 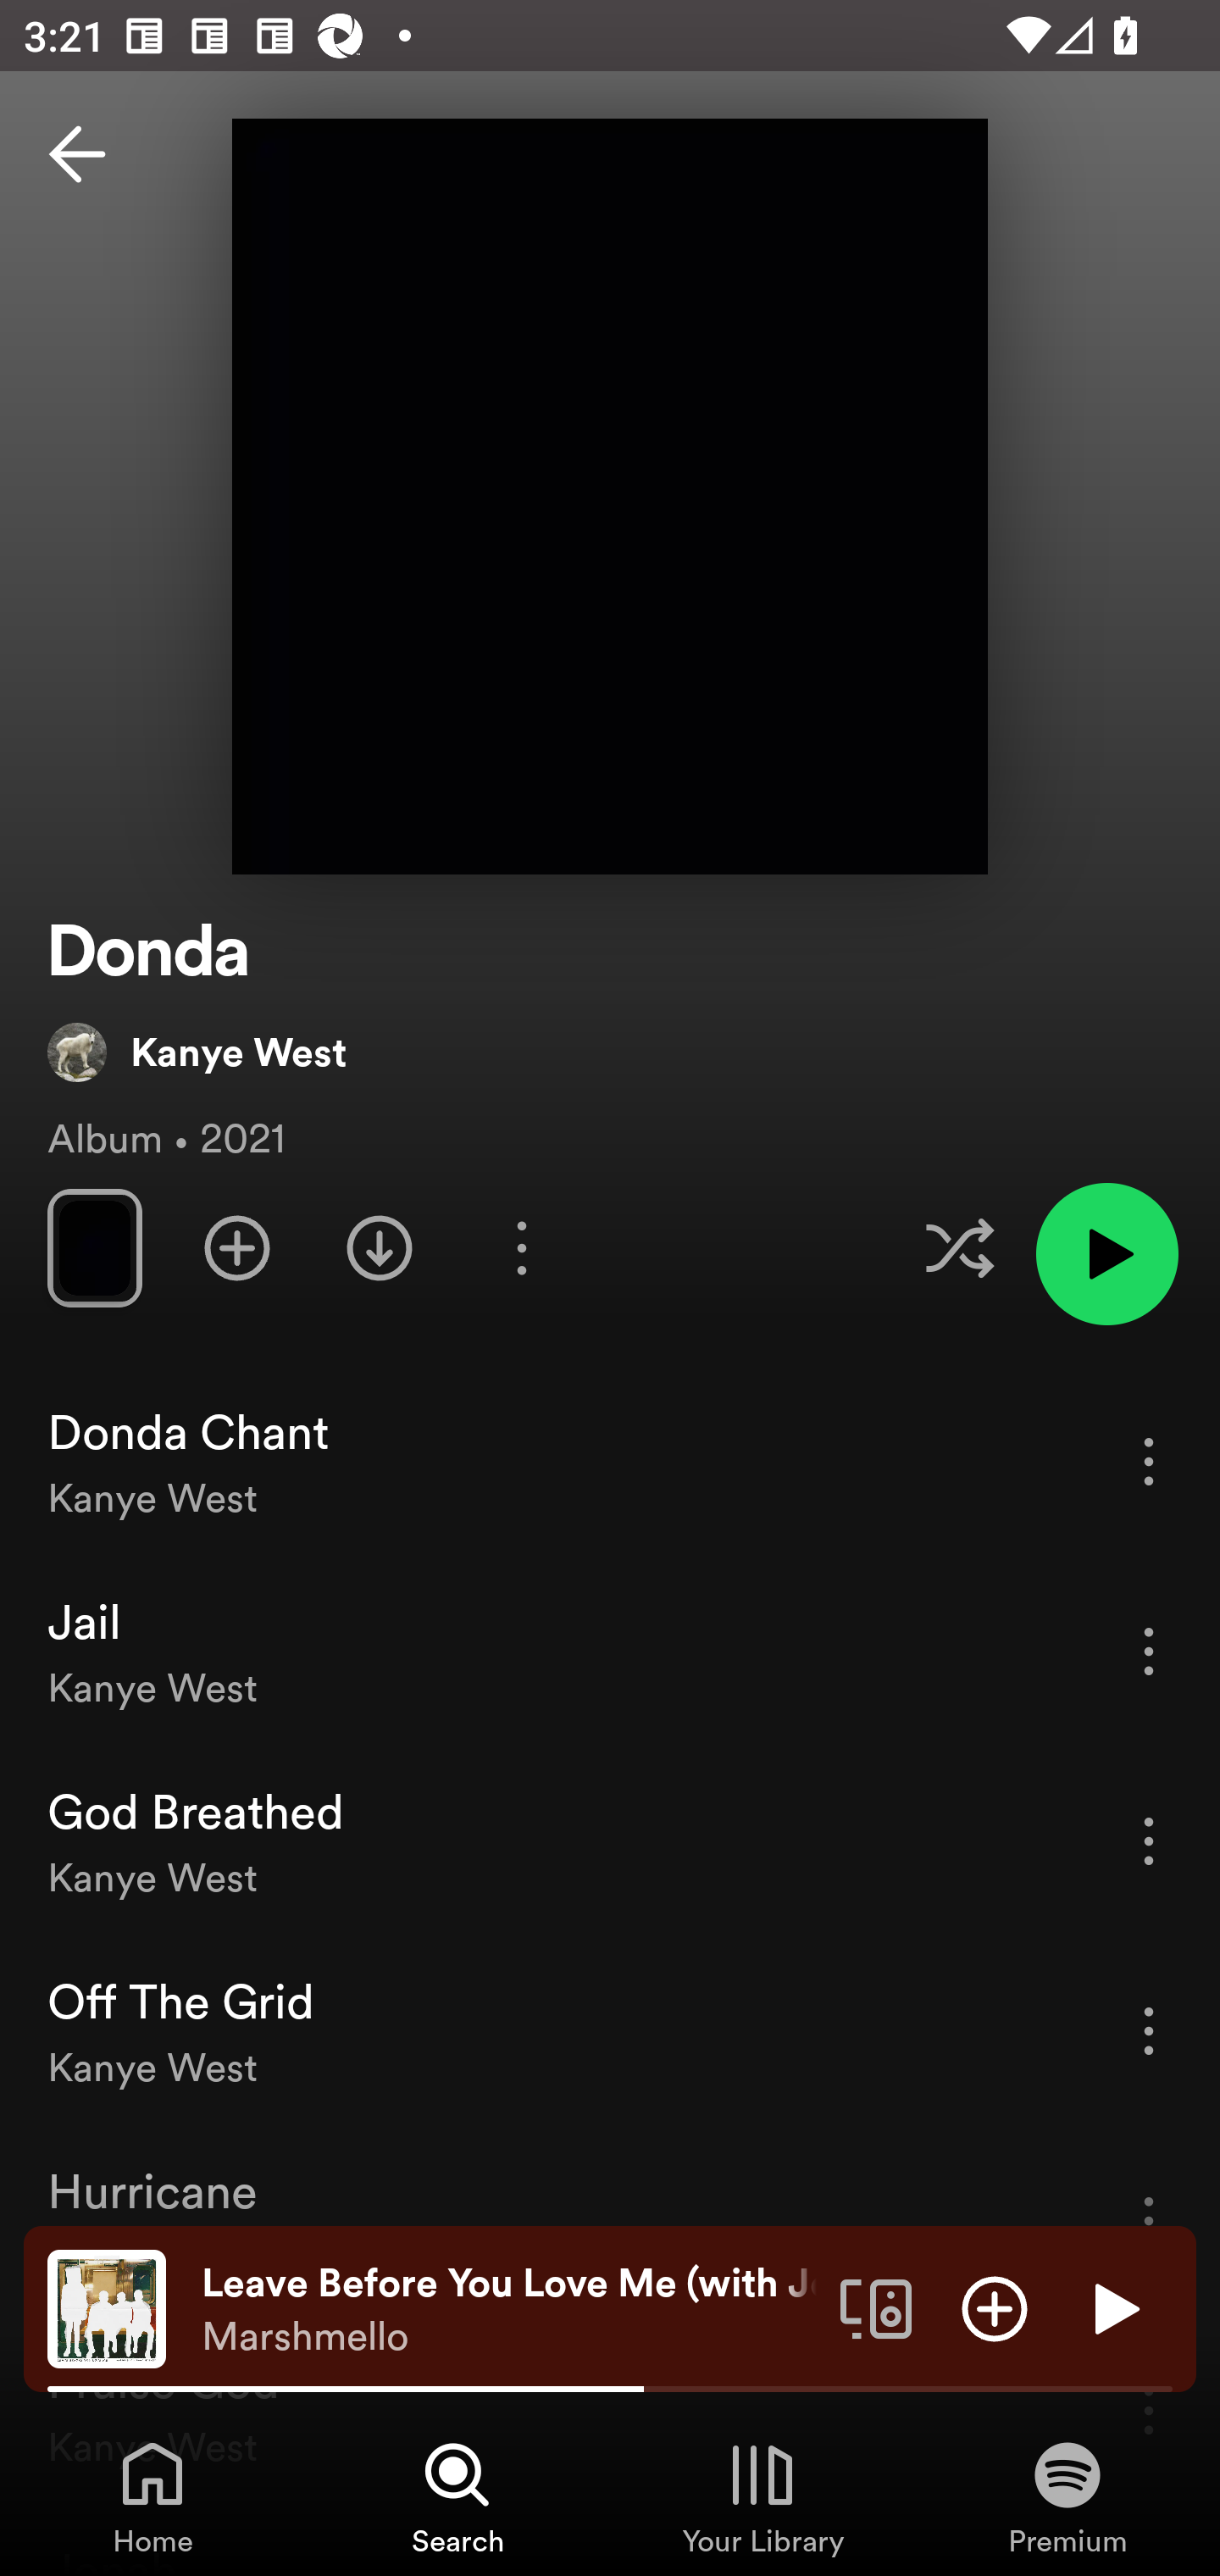 What do you see at coordinates (1149, 1461) in the screenshot?
I see `More options for song Donda Chant` at bounding box center [1149, 1461].